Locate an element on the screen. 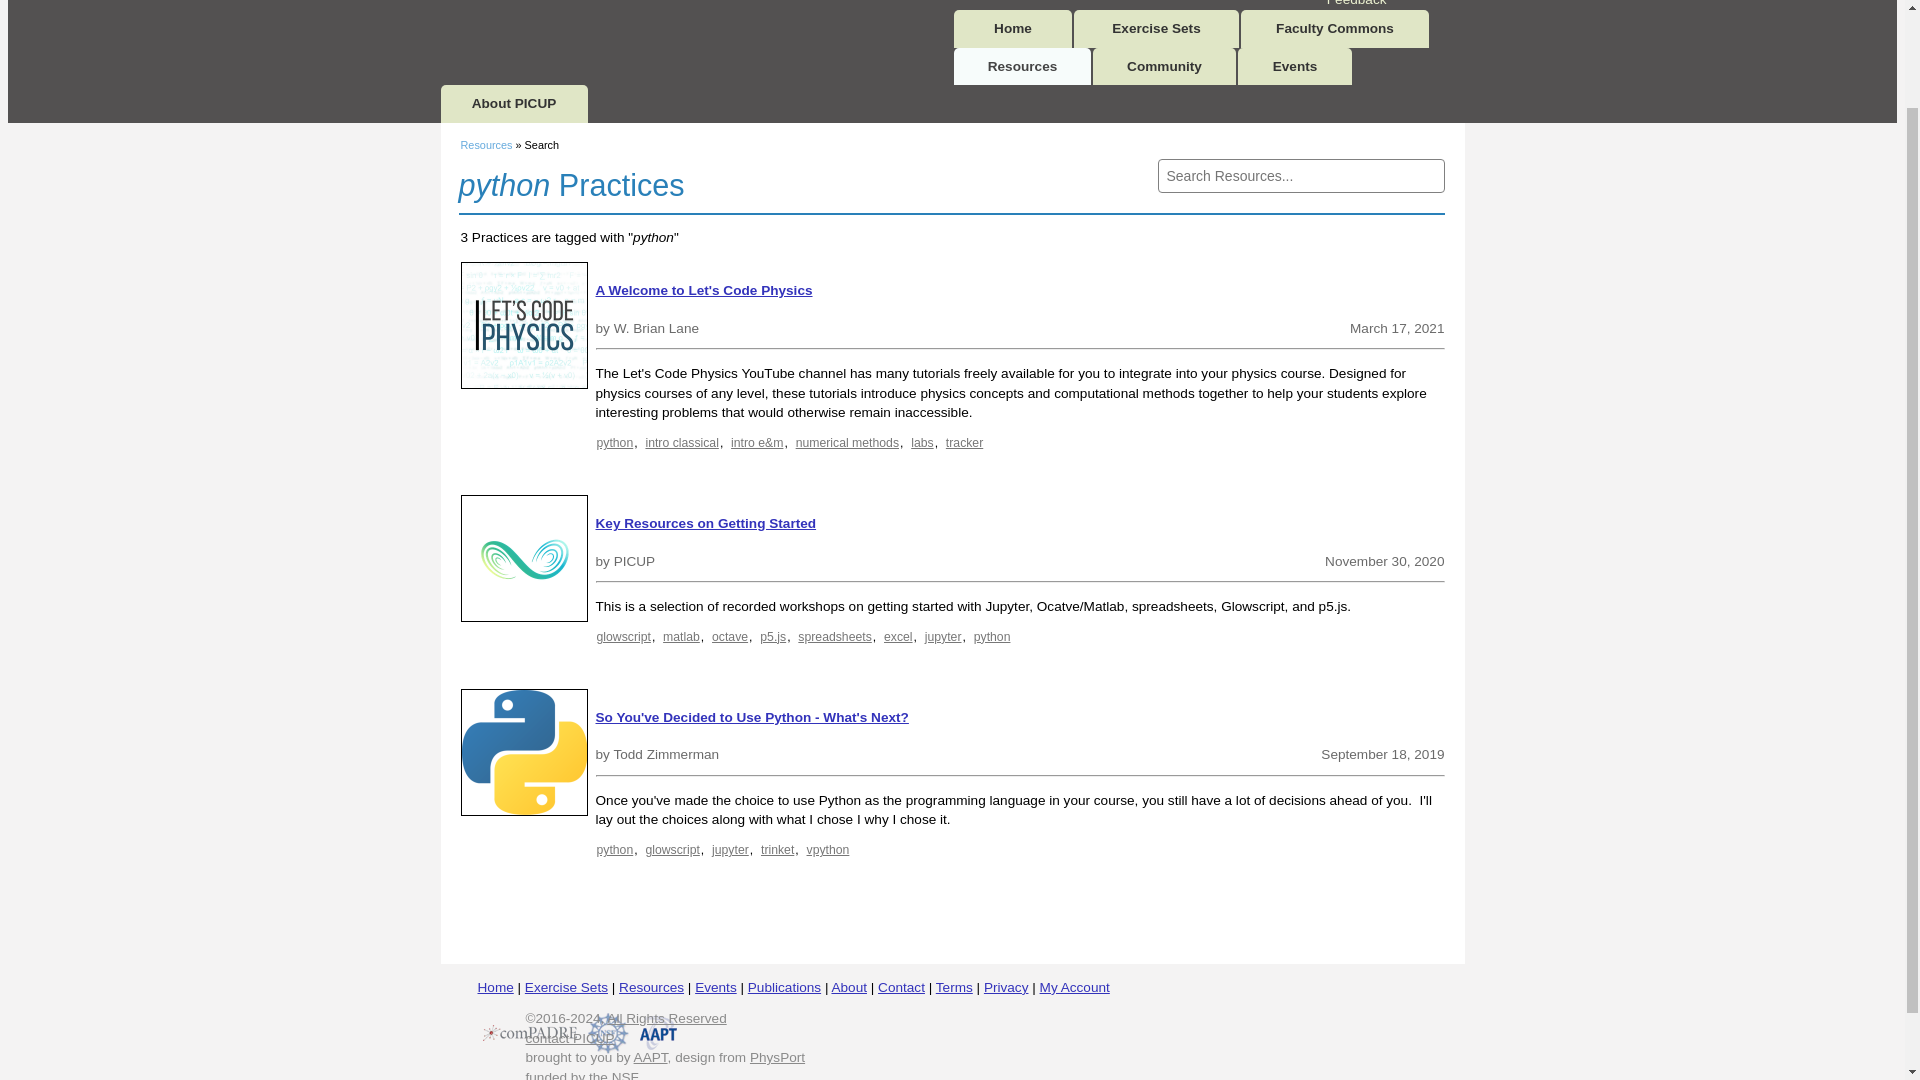  octave is located at coordinates (729, 636).